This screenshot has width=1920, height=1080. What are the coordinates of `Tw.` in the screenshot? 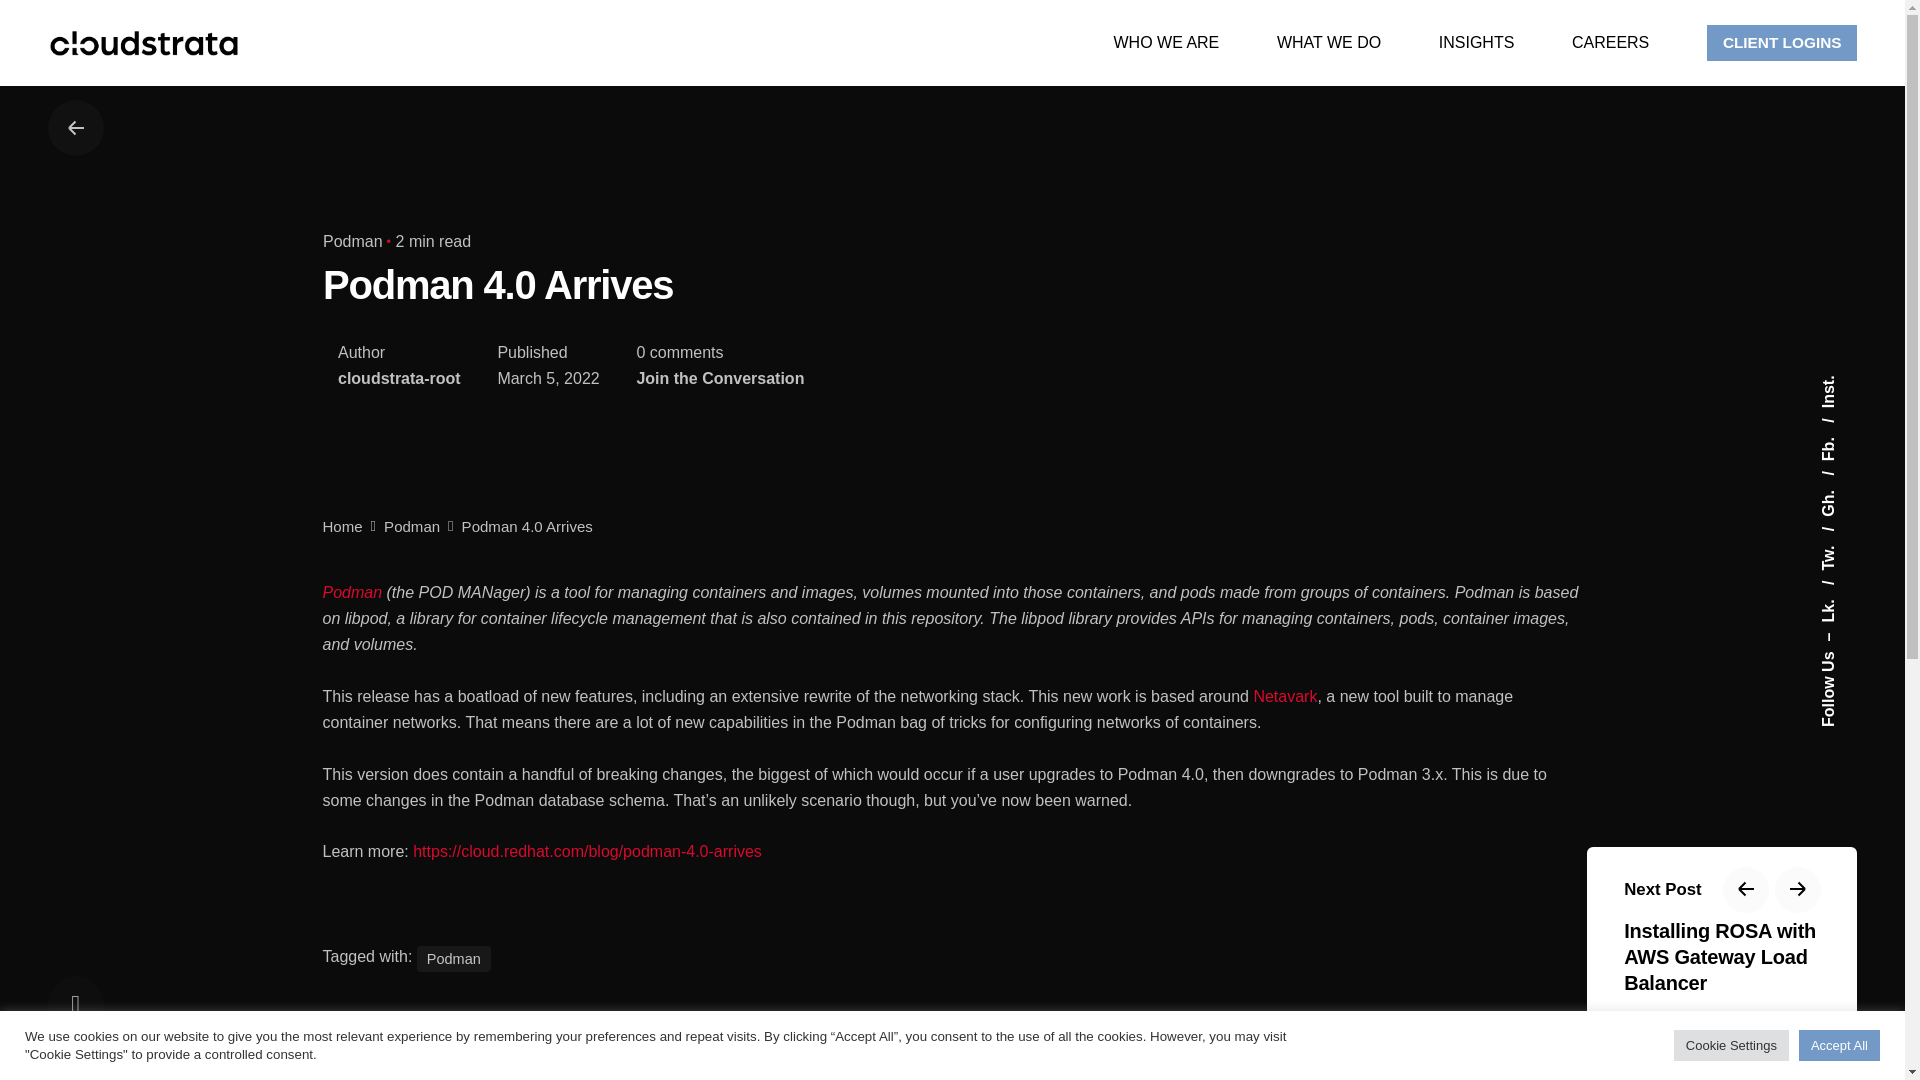 It's located at (1842, 536).